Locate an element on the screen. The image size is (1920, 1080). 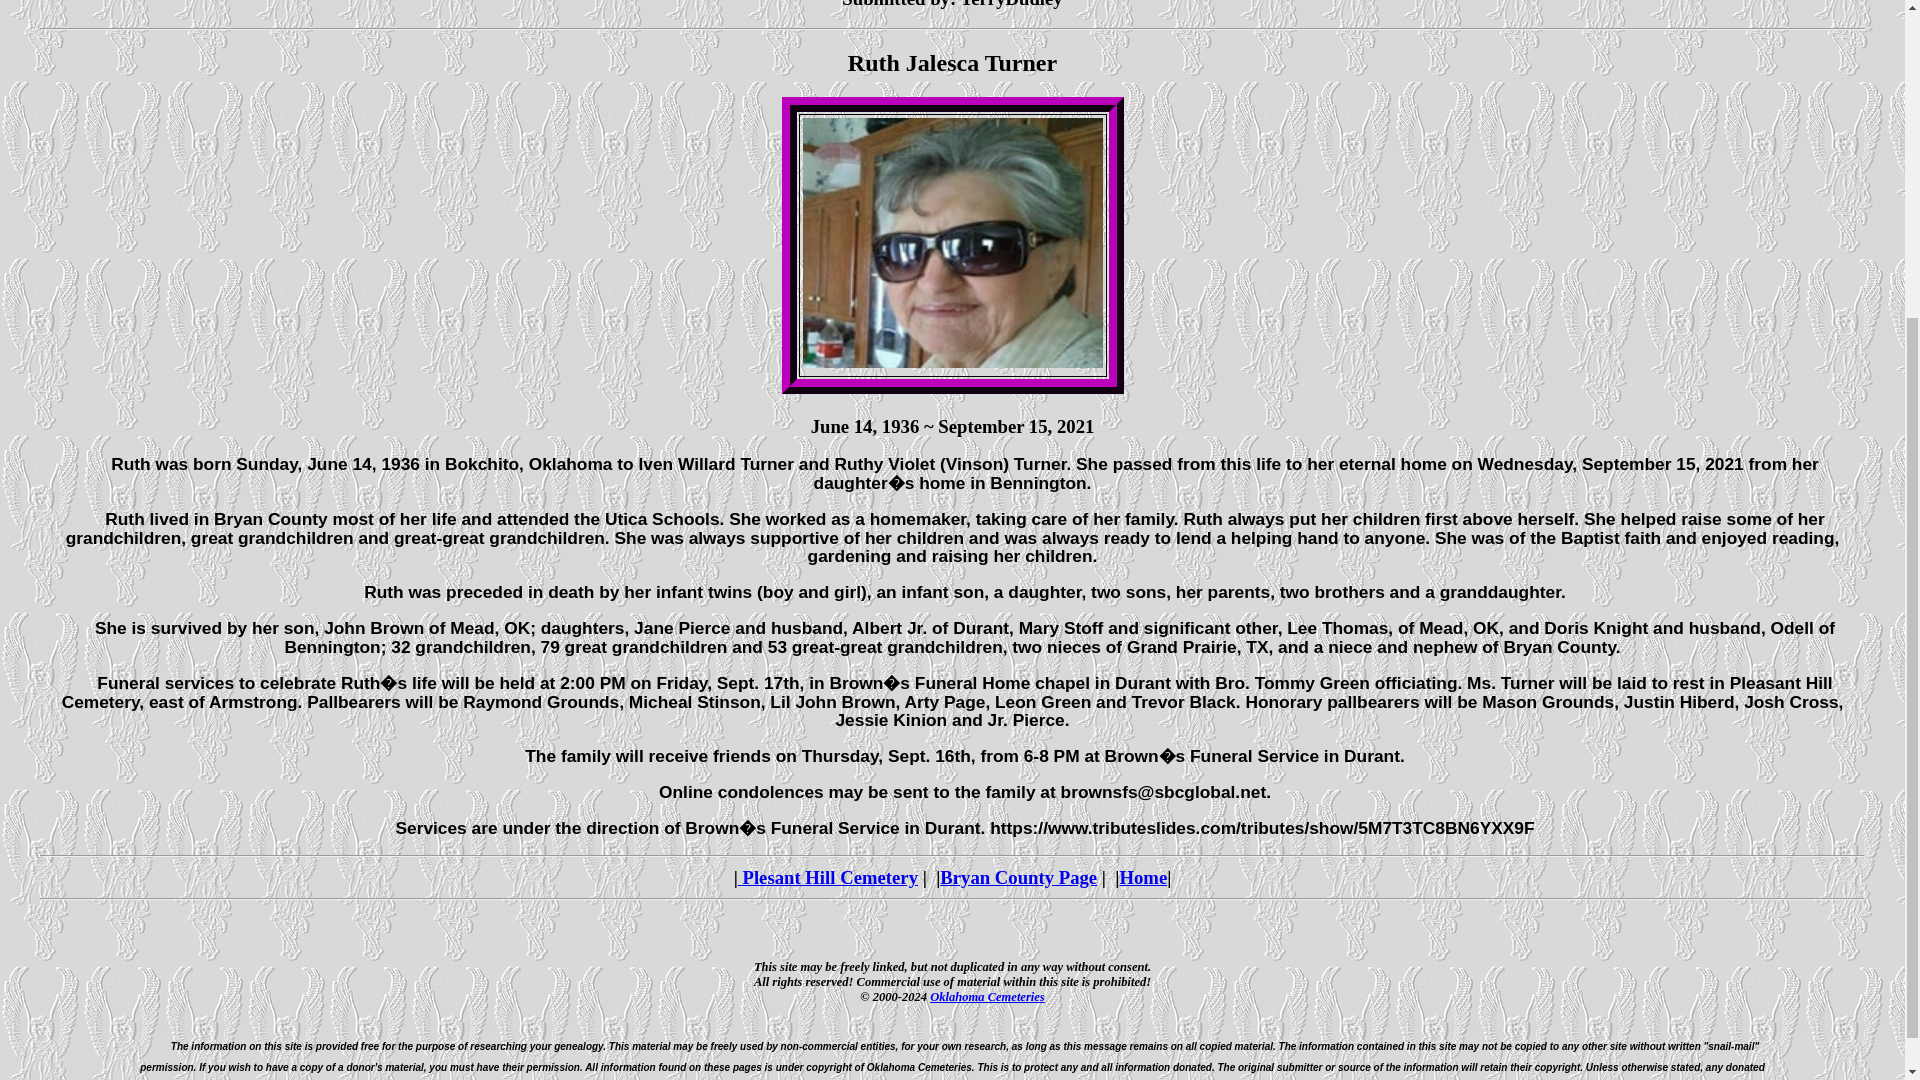
Oklahoma Cemeteries is located at coordinates (986, 997).